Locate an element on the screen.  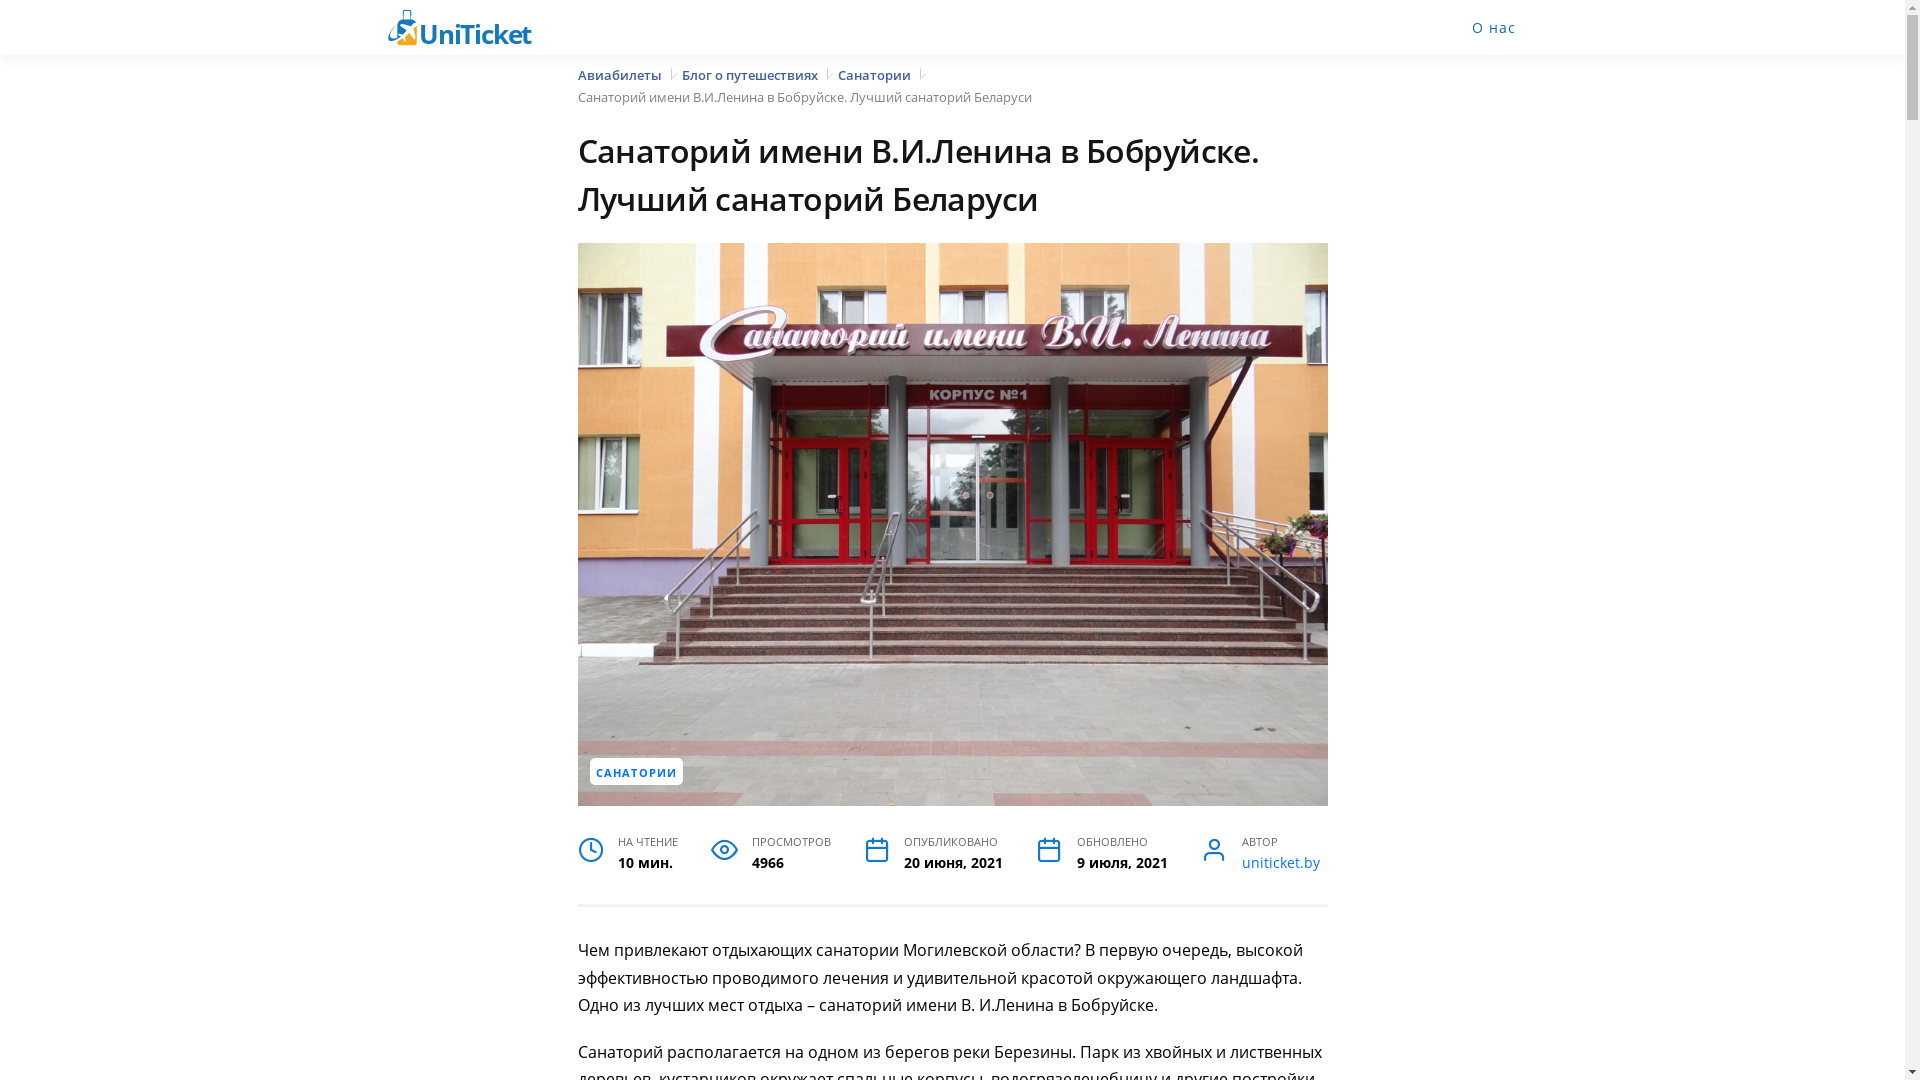
UniTicket is located at coordinates (472, 28).